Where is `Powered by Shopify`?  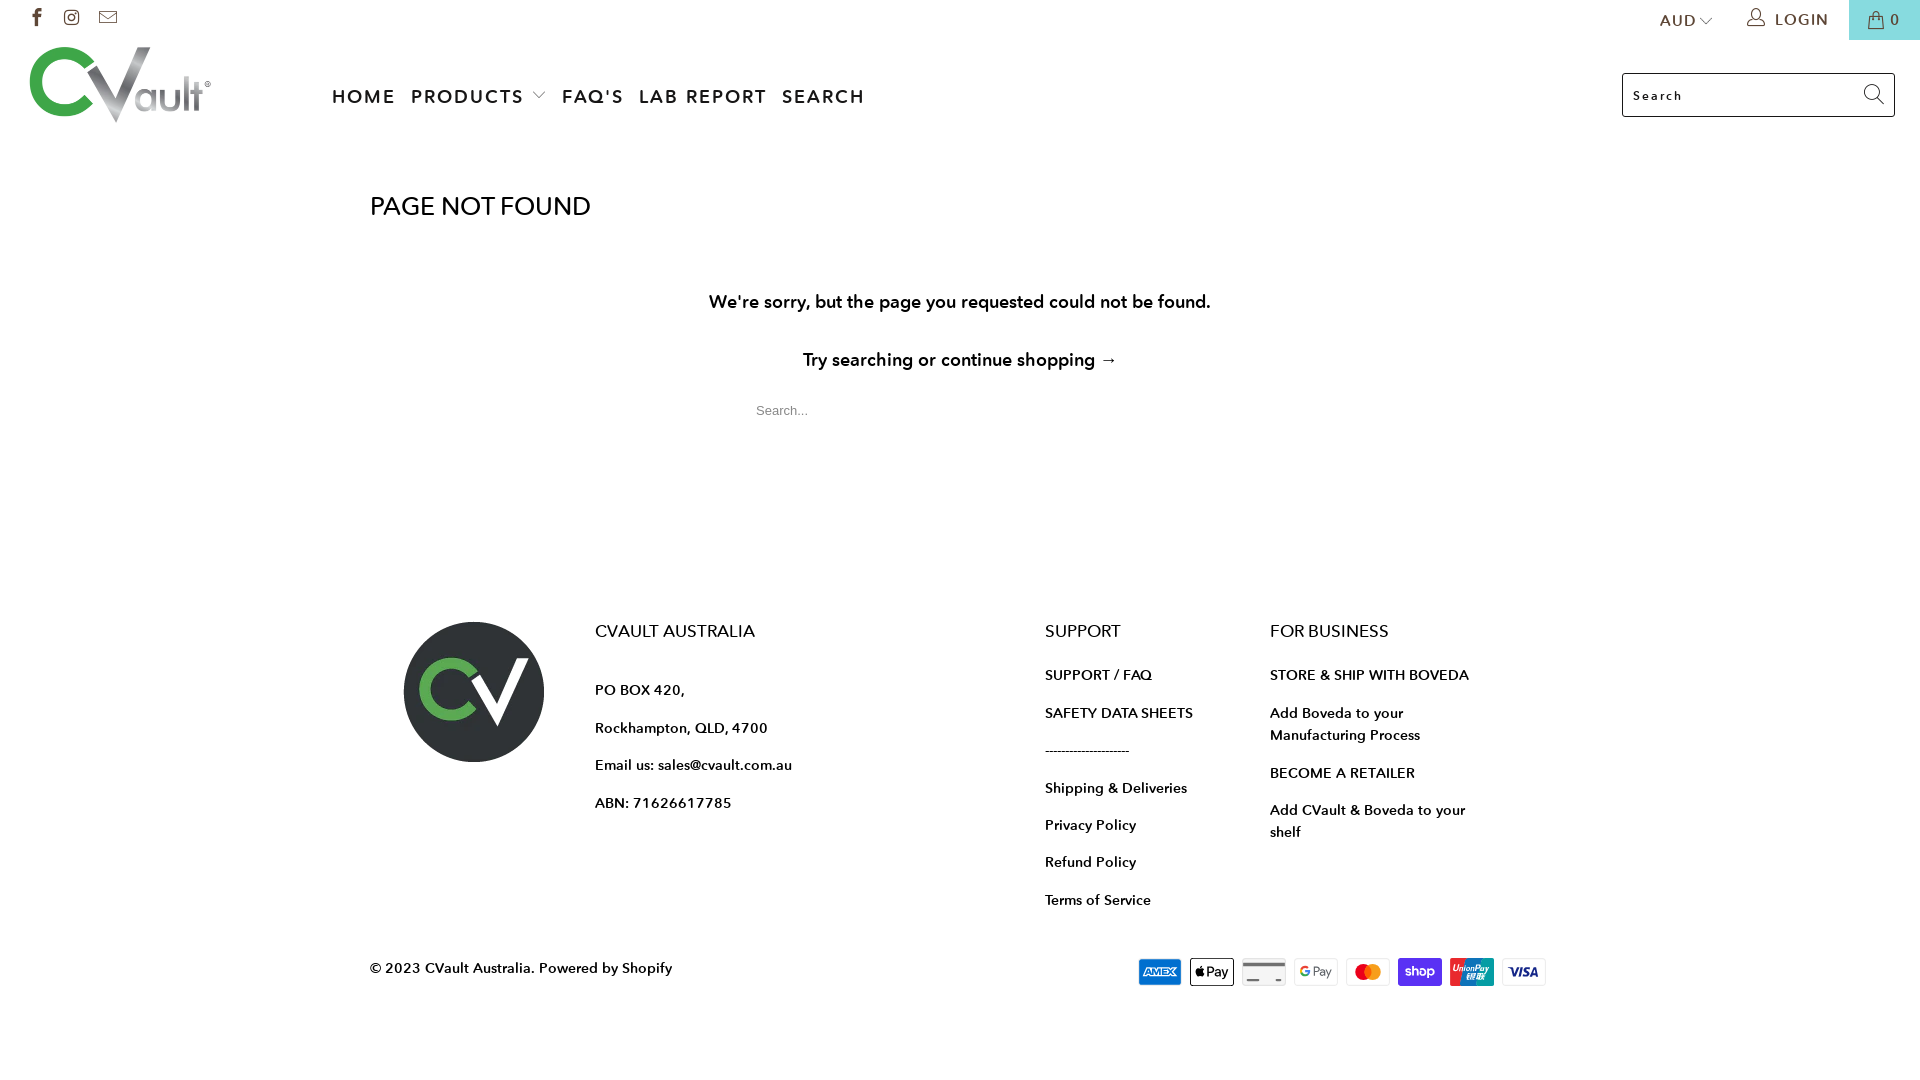 Powered by Shopify is located at coordinates (606, 968).